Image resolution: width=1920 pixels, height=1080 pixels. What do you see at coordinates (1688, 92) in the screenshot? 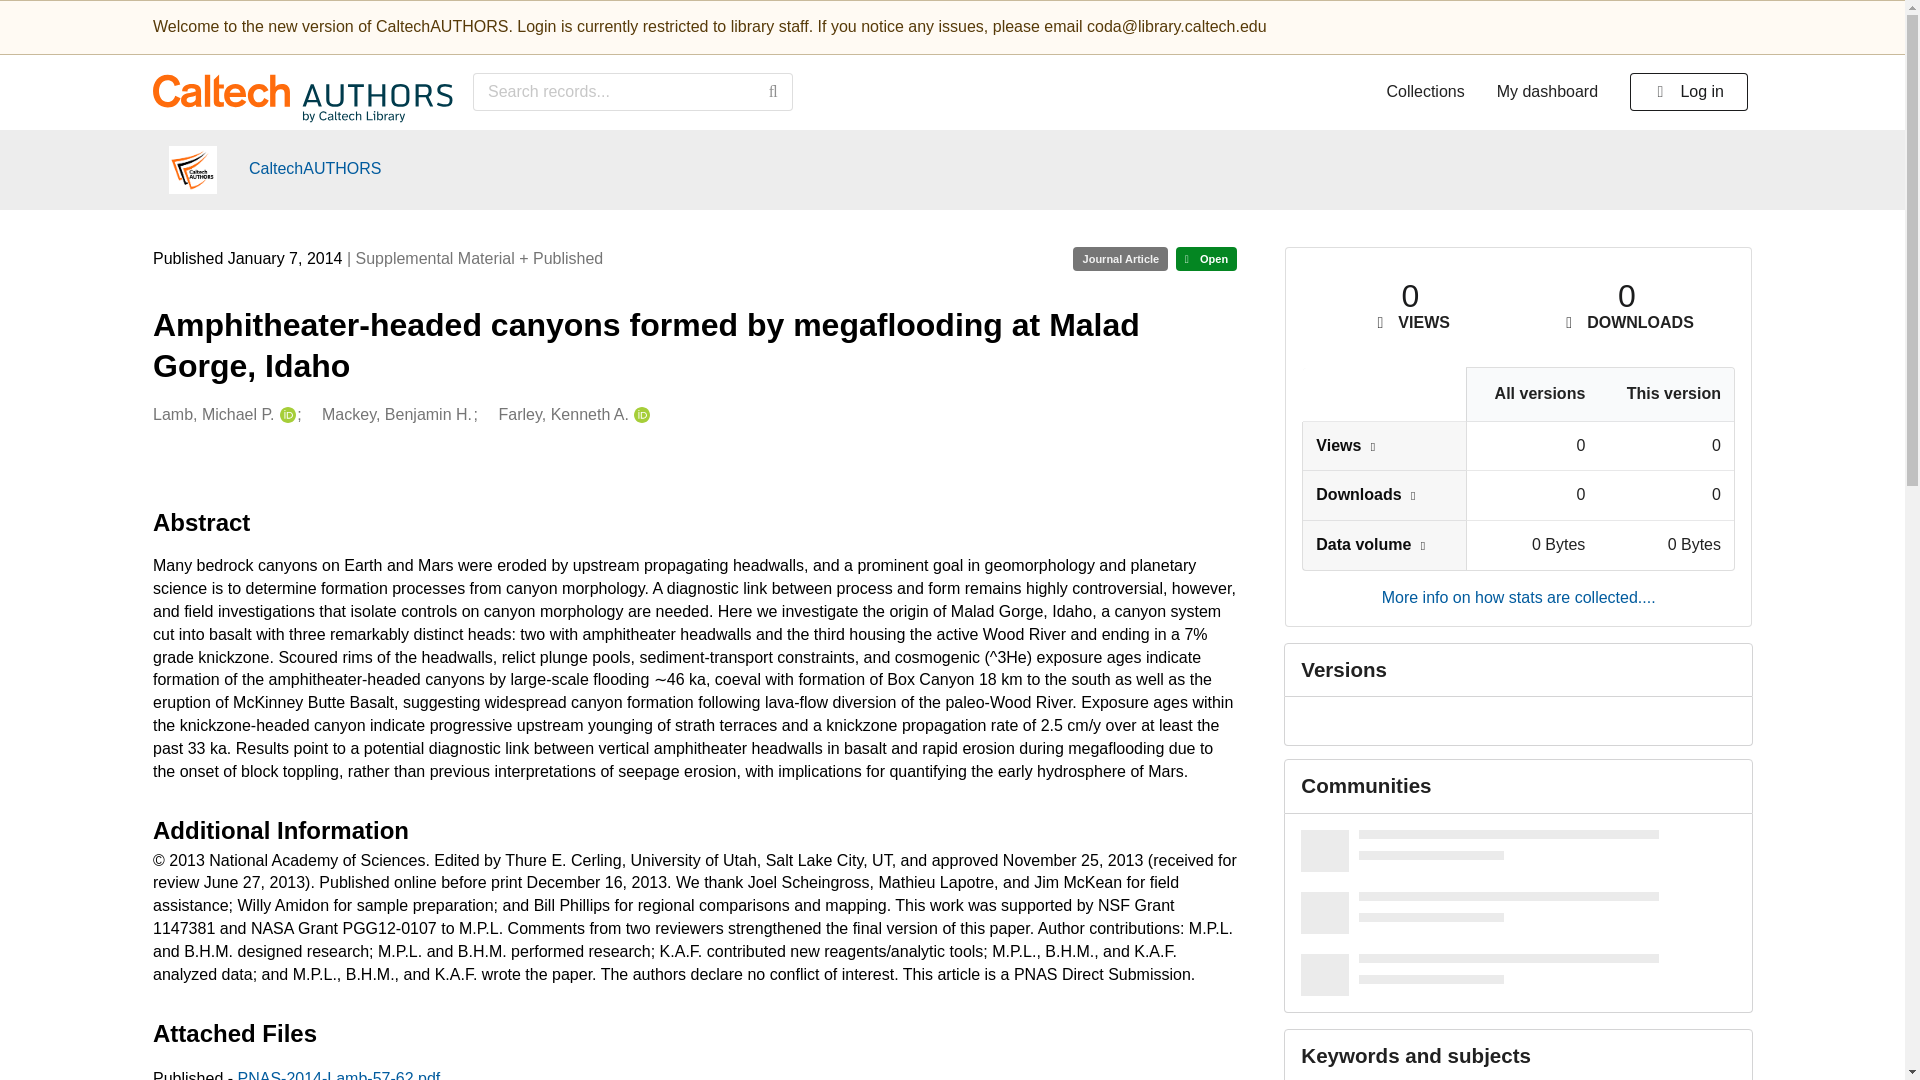
I see `Log in` at bounding box center [1688, 92].